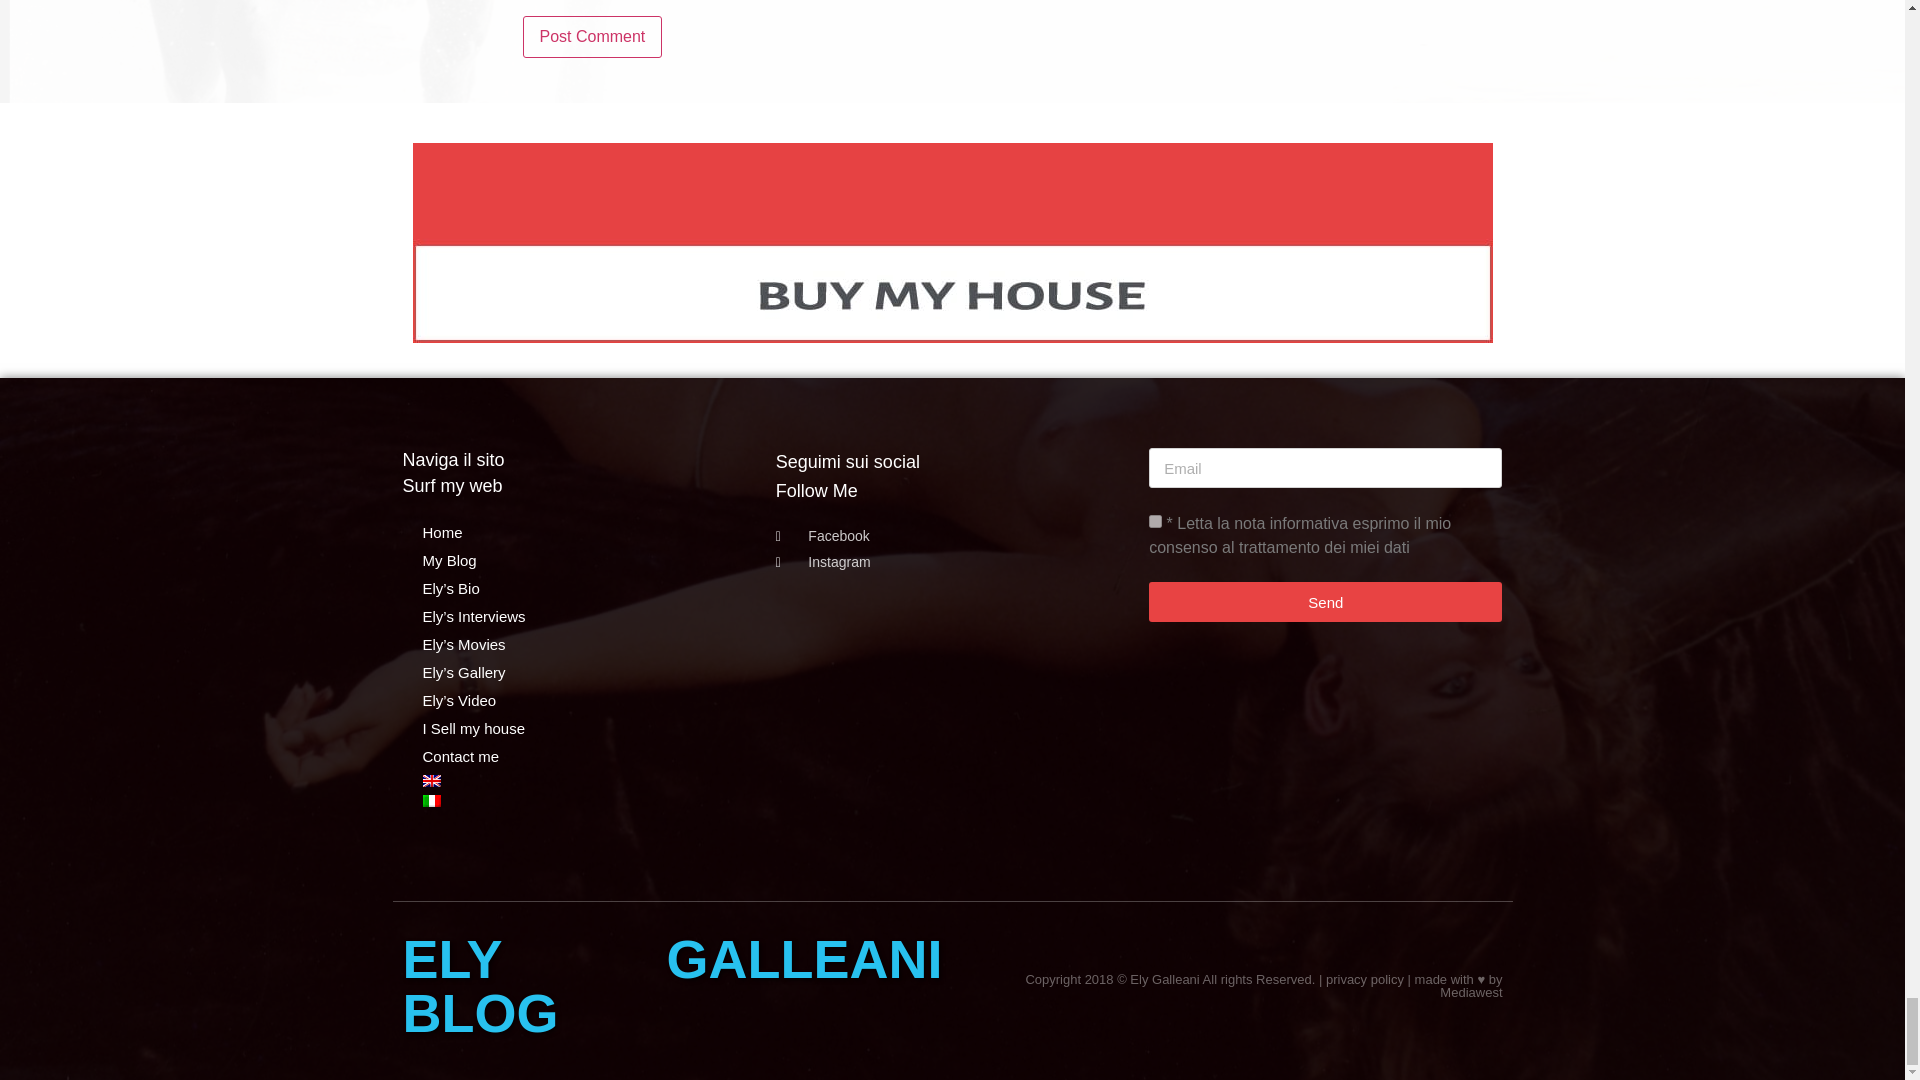 This screenshot has height=1080, width=1920. What do you see at coordinates (430, 800) in the screenshot?
I see `ITA` at bounding box center [430, 800].